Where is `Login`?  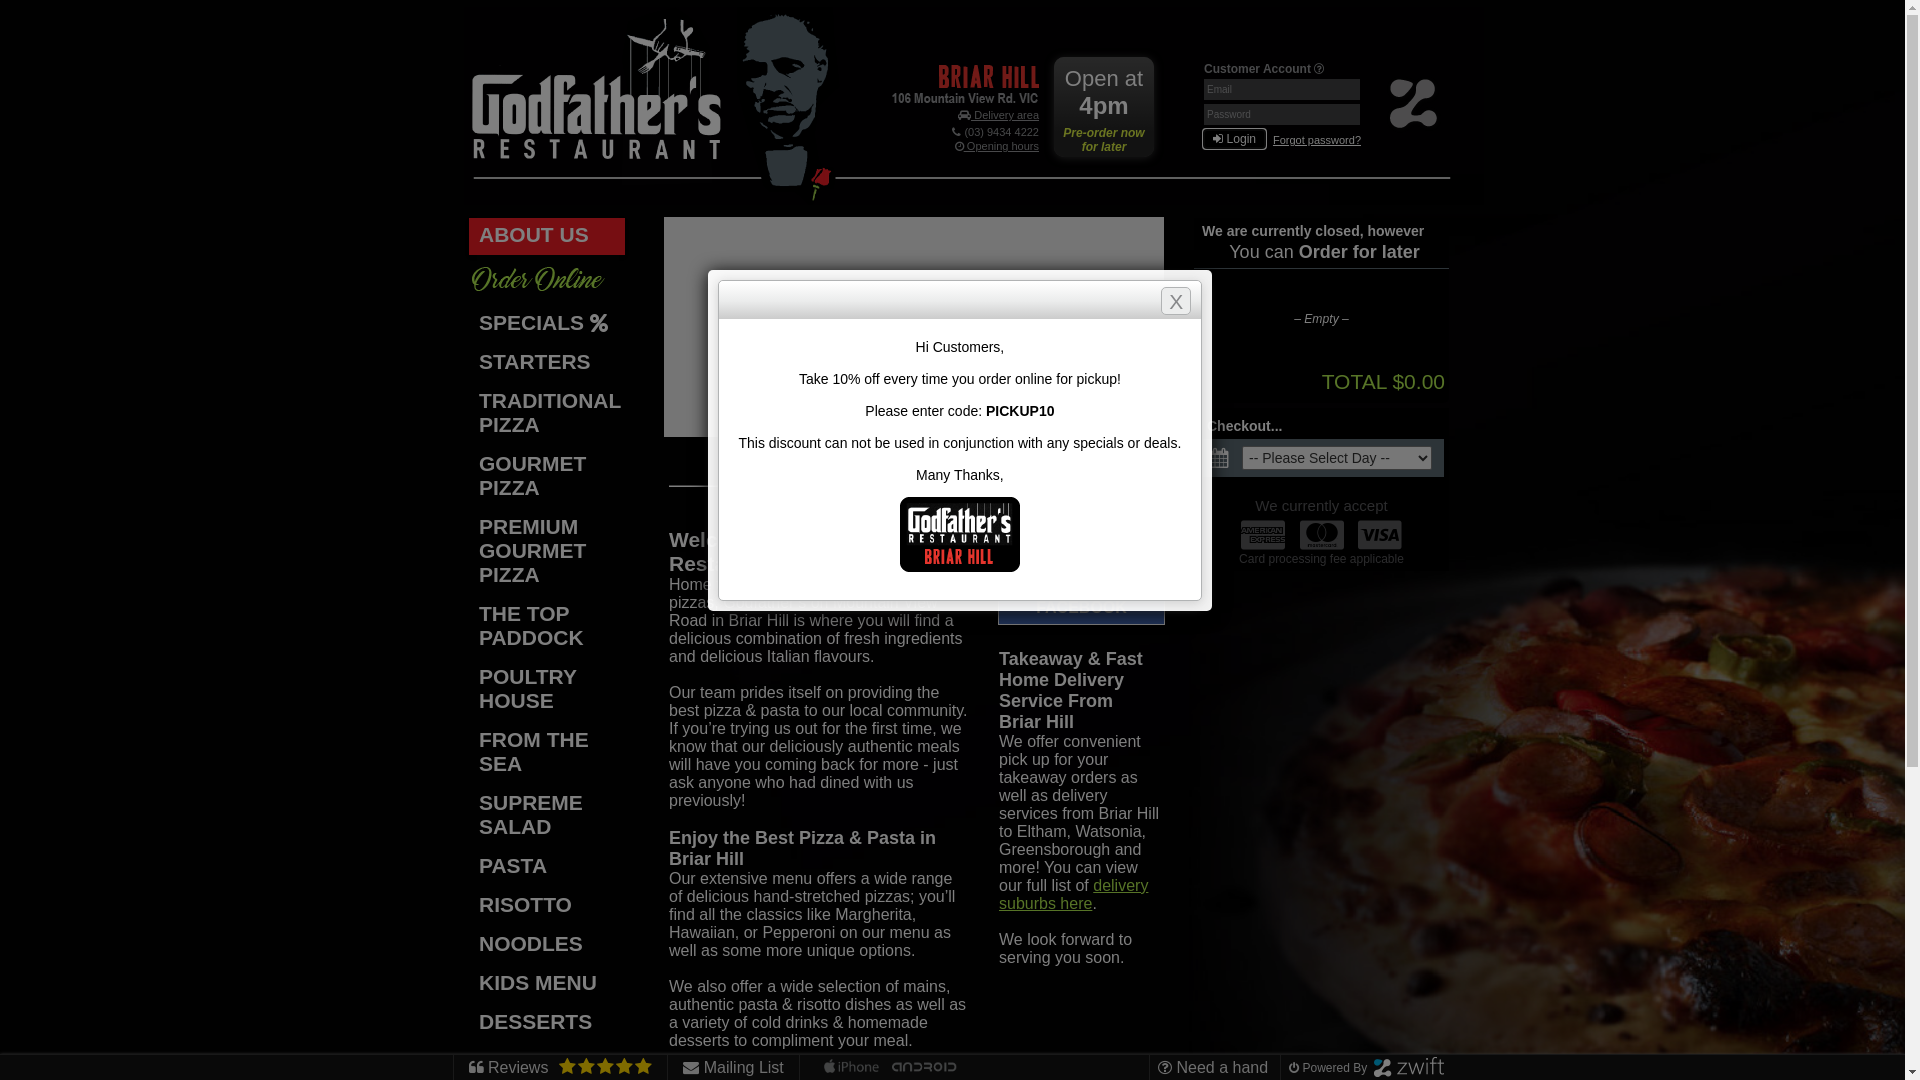
Login is located at coordinates (1234, 139).